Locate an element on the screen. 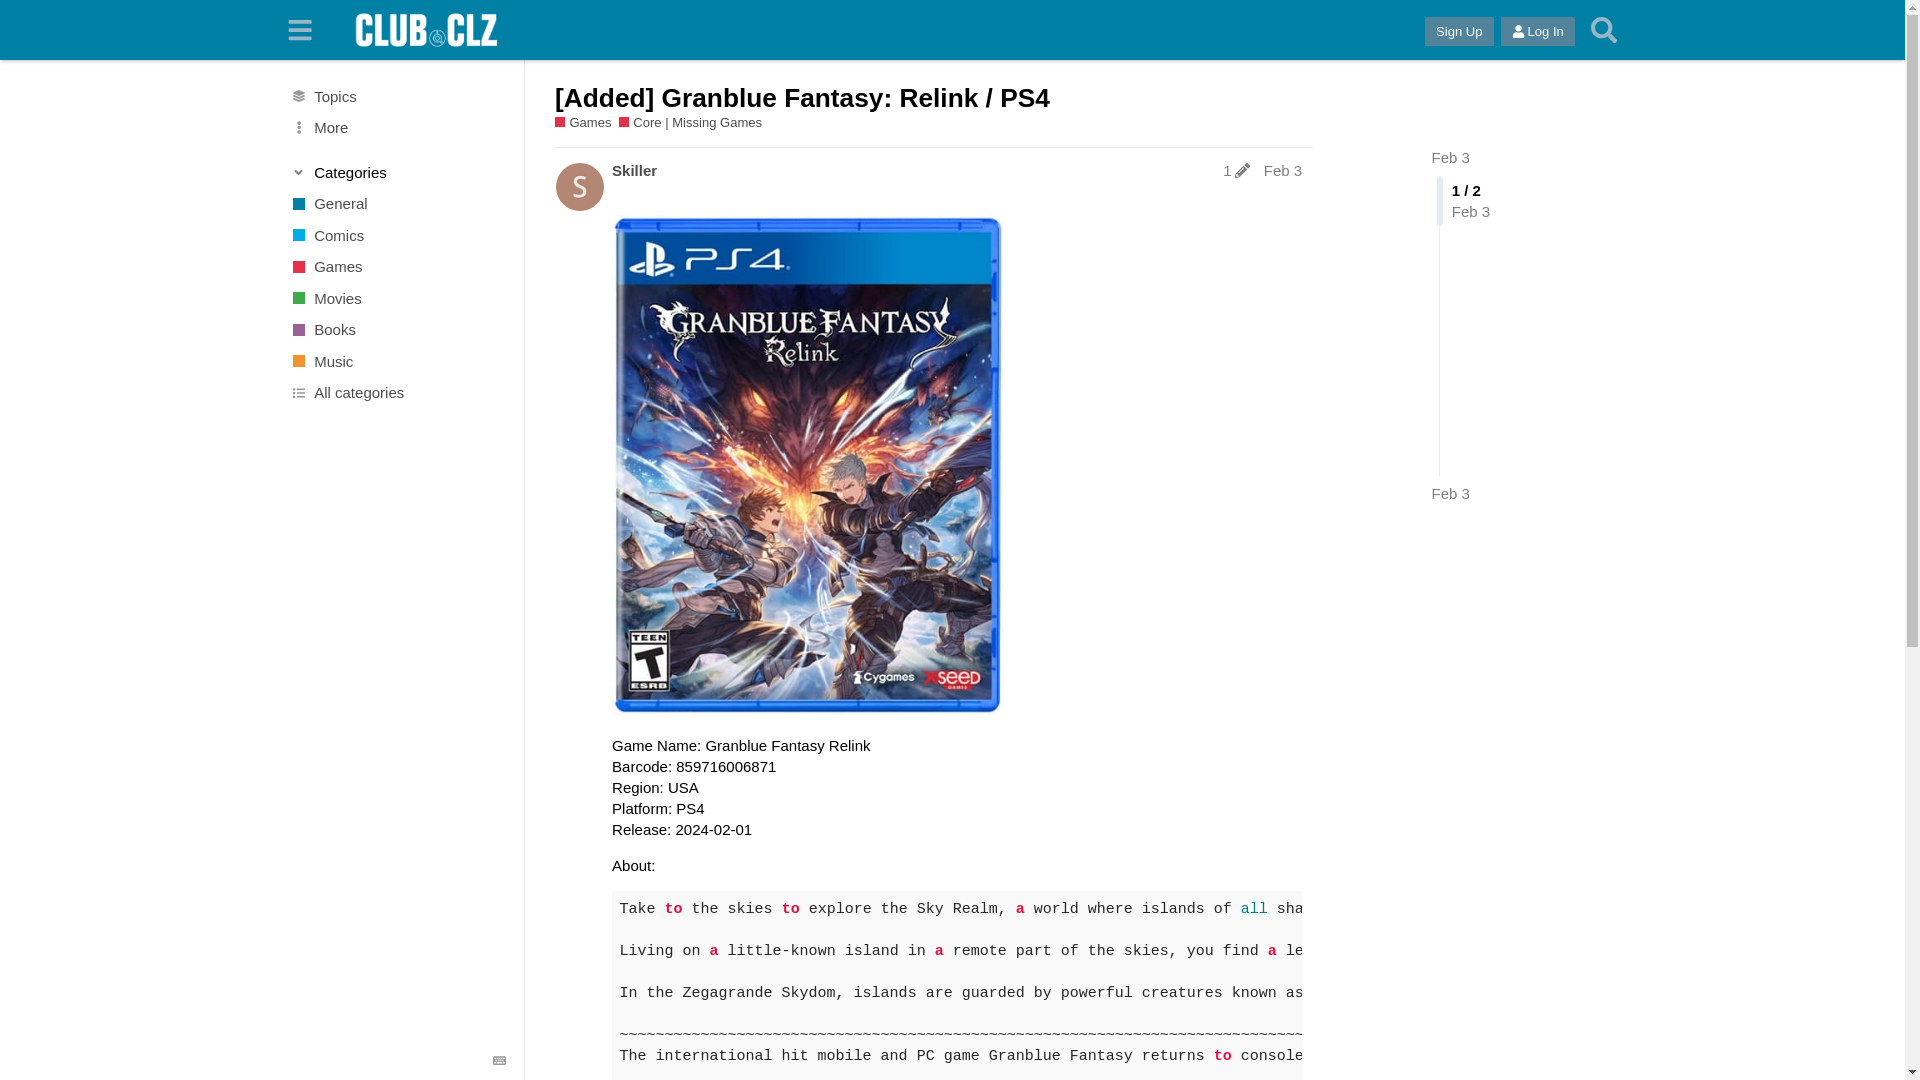 This screenshot has height=1080, width=1920. Log In is located at coordinates (1538, 32).